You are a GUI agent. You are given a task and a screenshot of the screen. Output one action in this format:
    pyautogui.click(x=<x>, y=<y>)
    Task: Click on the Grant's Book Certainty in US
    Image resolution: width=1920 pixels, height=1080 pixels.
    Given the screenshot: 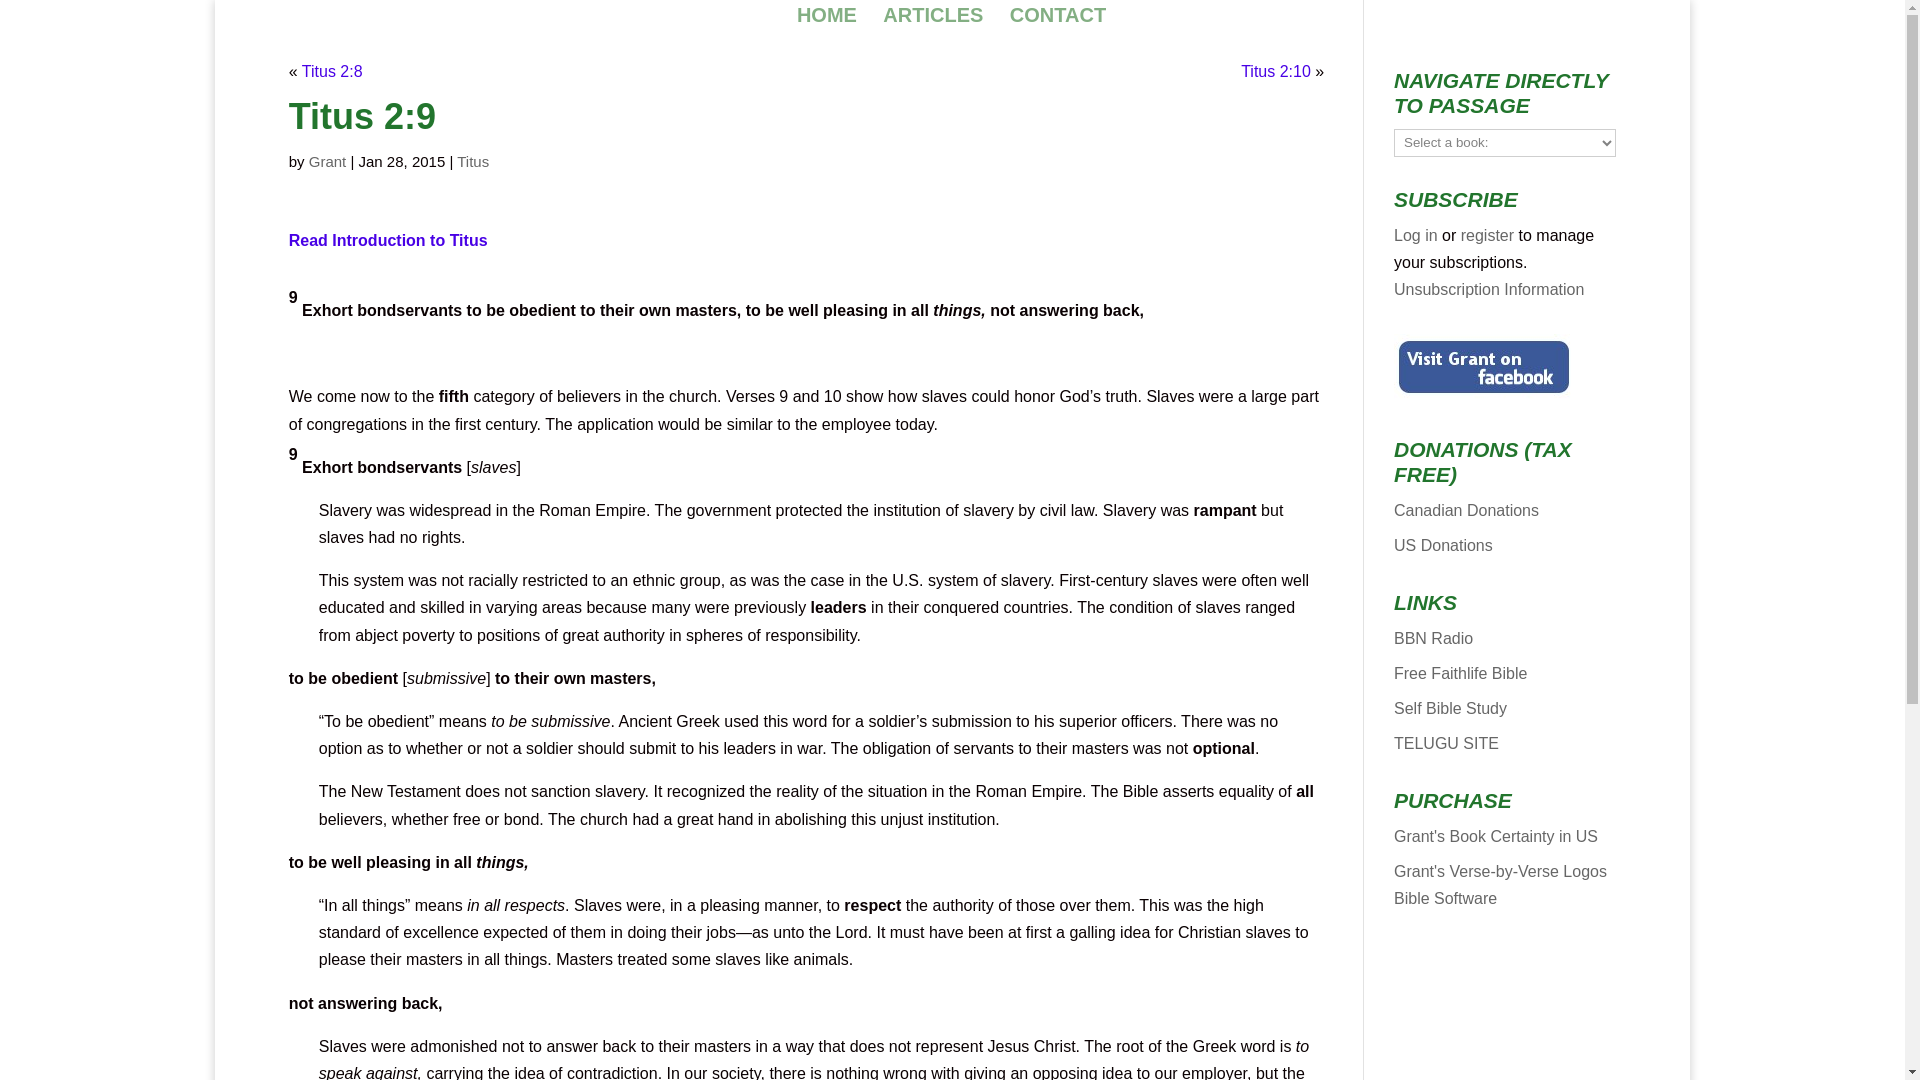 What is the action you would take?
    pyautogui.click(x=1495, y=836)
    